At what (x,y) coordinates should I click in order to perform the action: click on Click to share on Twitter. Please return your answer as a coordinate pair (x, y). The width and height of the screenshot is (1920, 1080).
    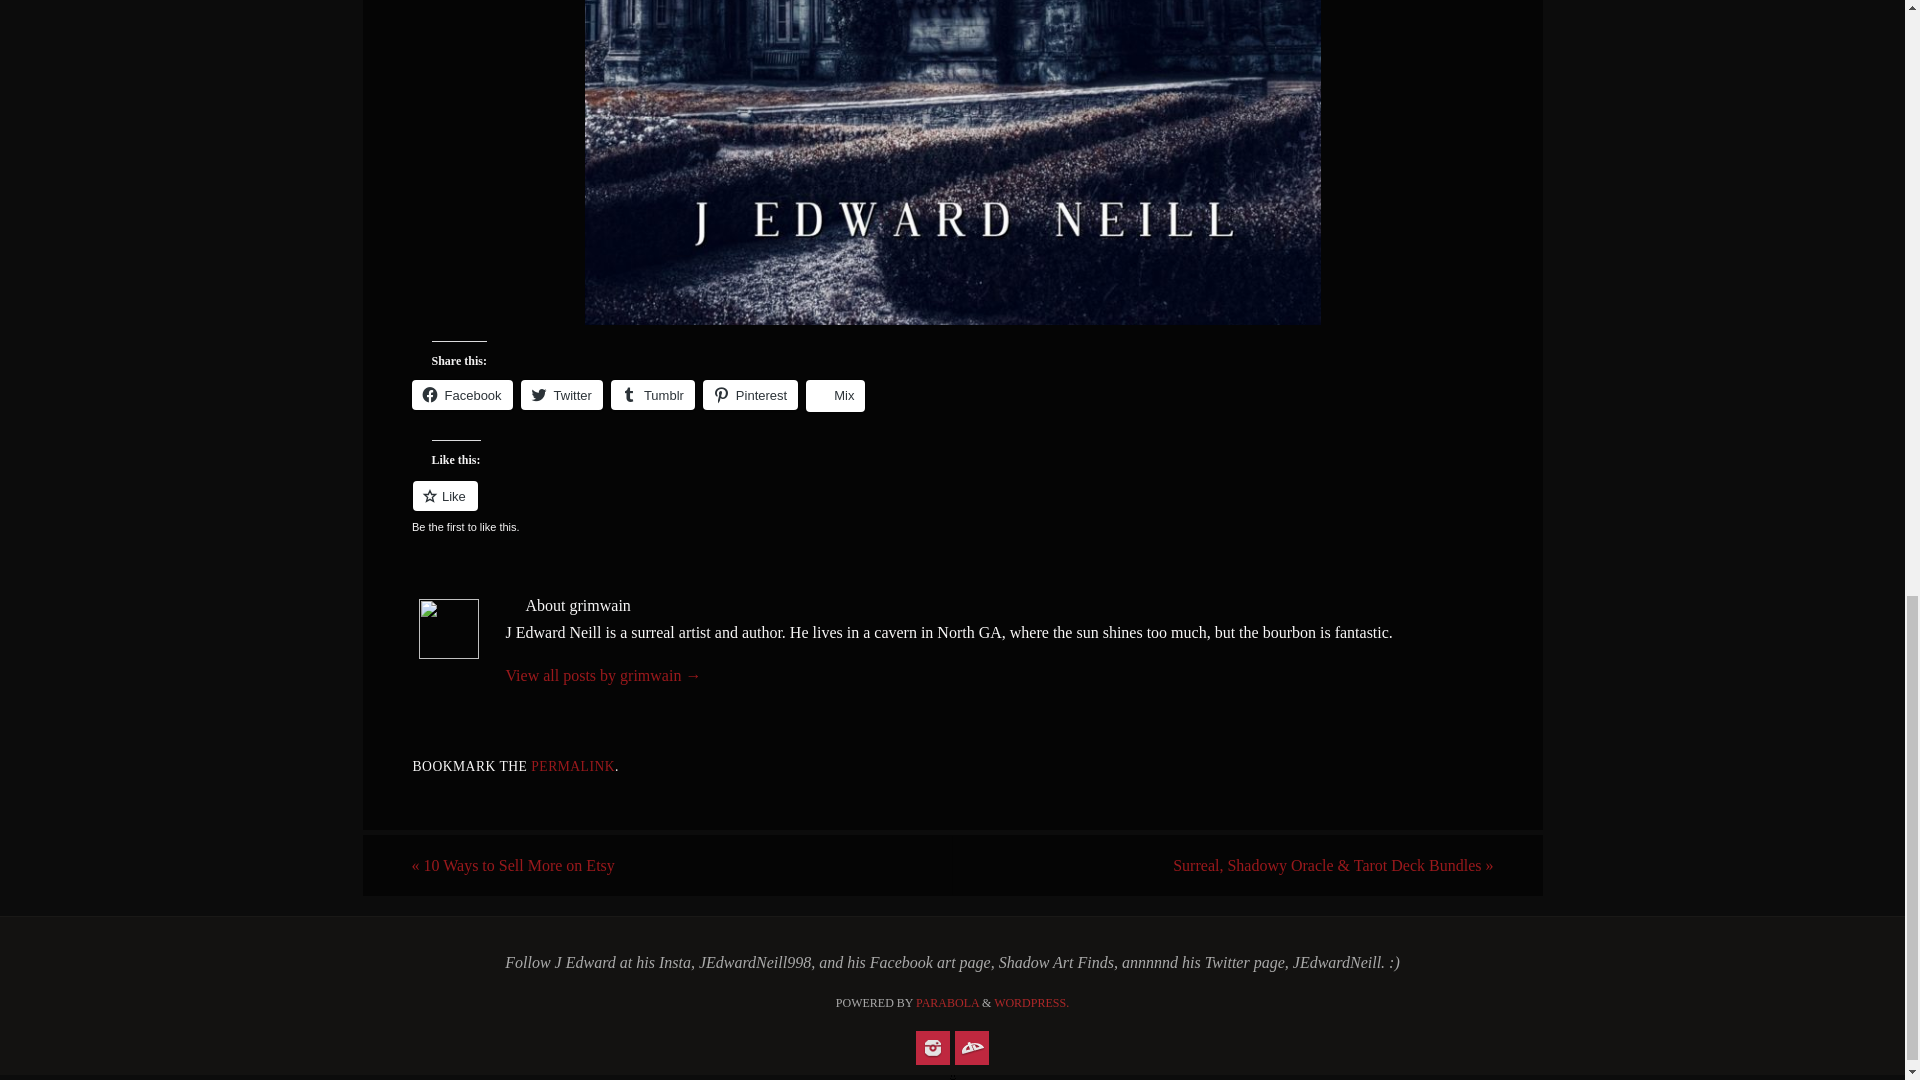
    Looking at the image, I should click on (561, 395).